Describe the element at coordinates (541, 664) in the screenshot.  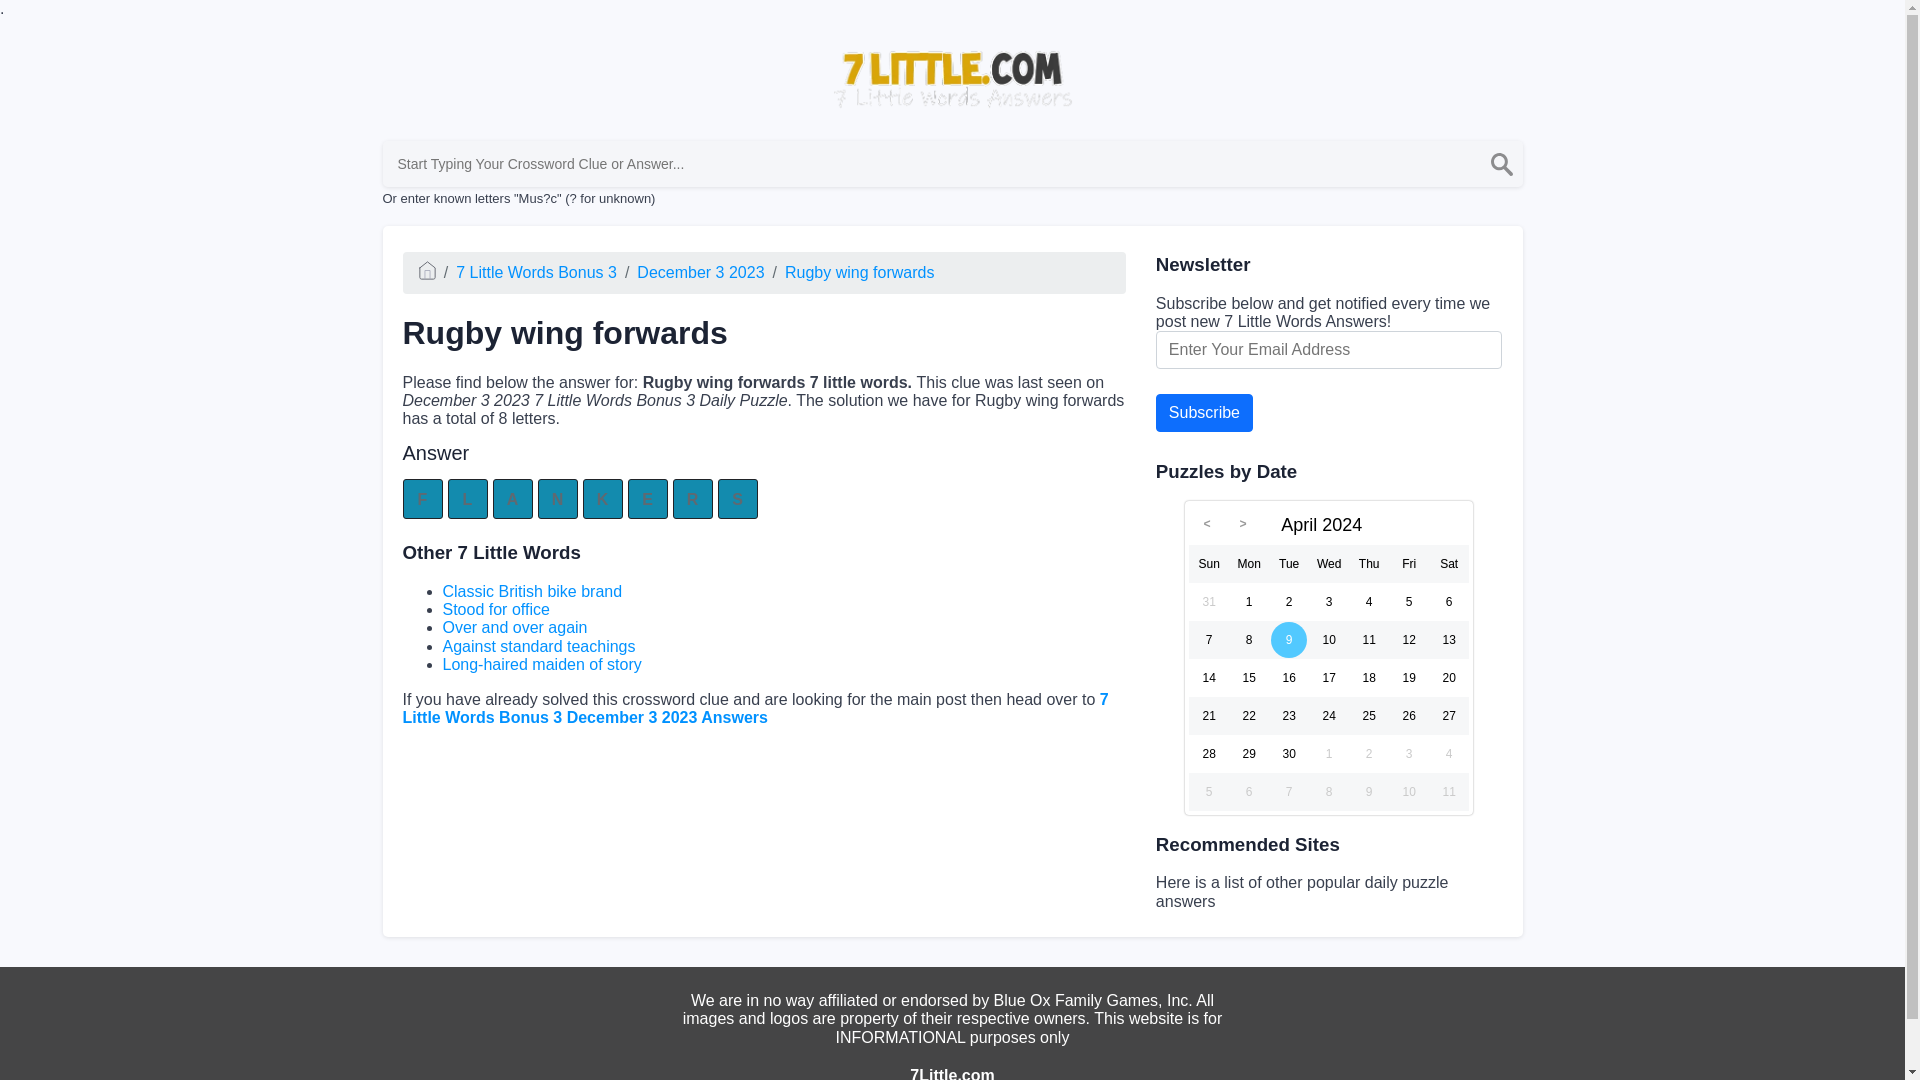
I see `Long-haired maiden of story` at that location.